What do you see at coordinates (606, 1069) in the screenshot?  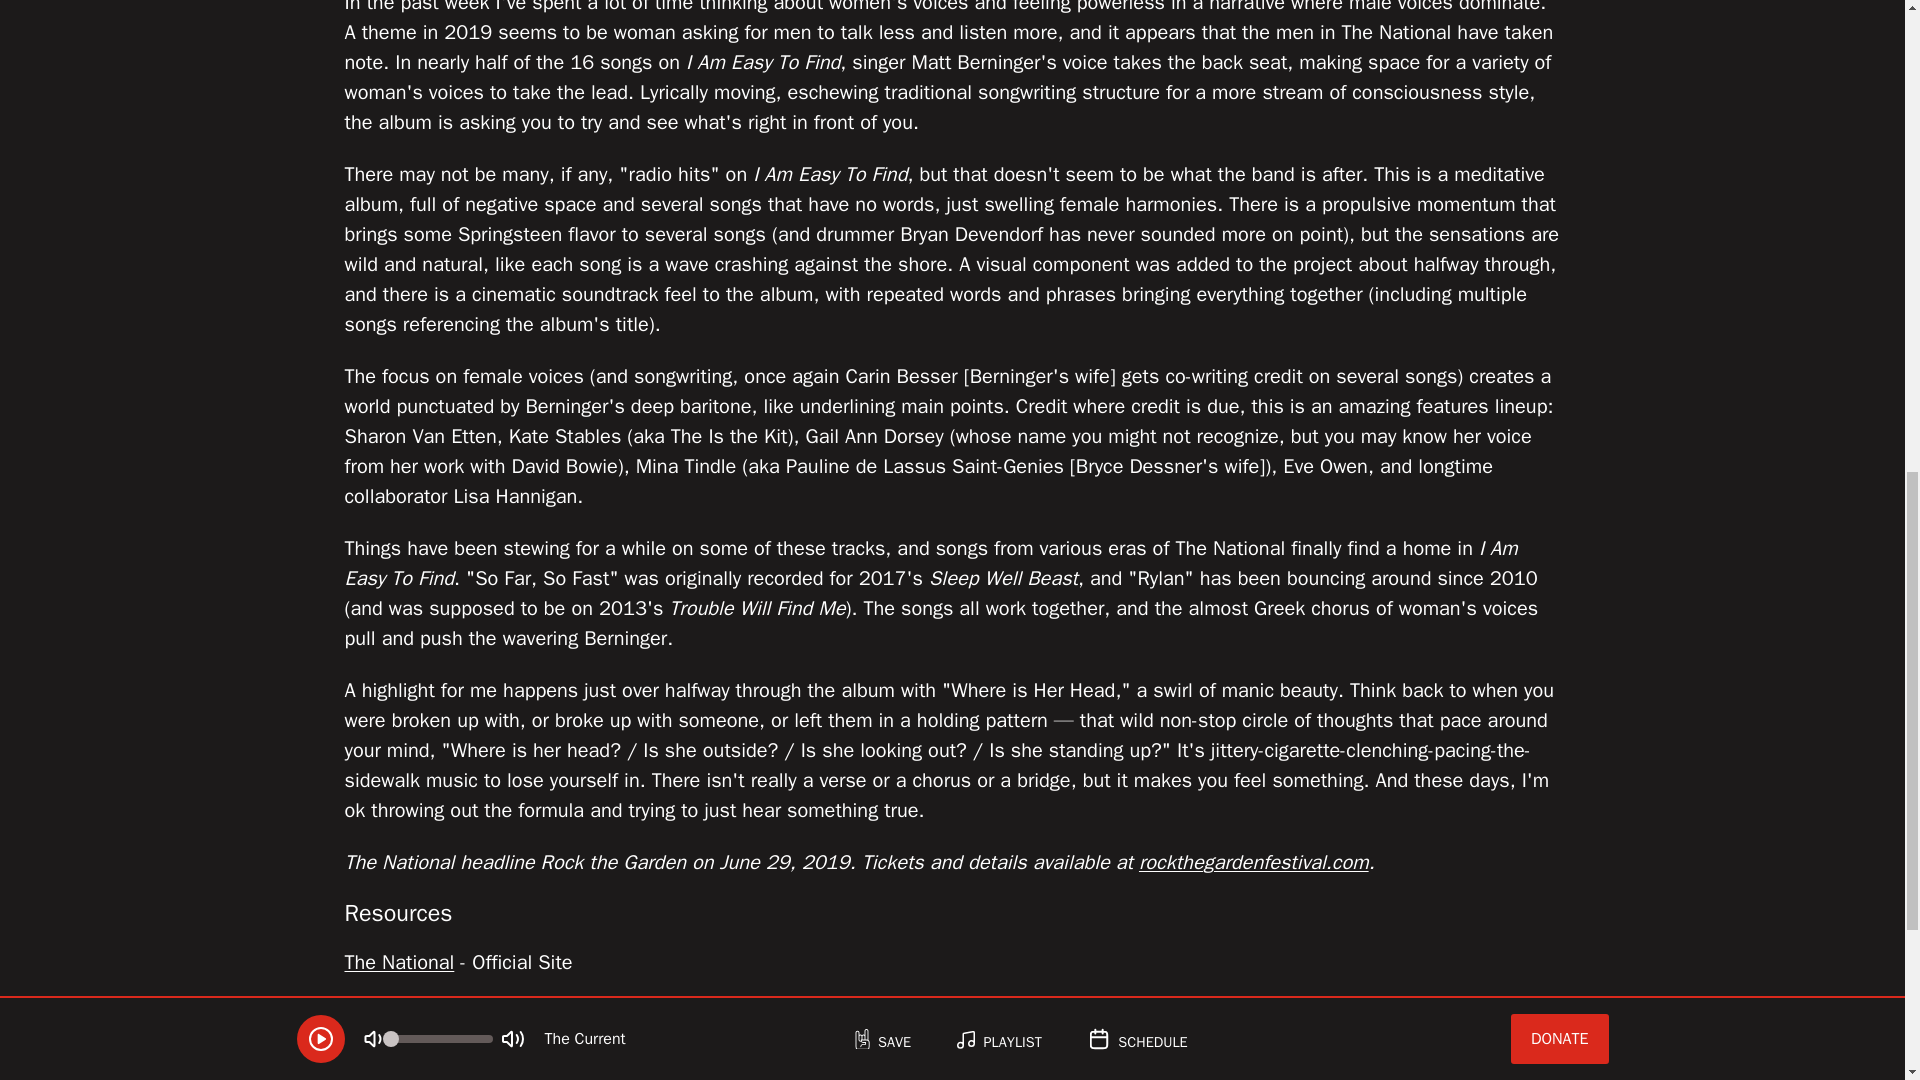 I see `Album of the Week: The National, 'Sleep Well Beast'` at bounding box center [606, 1069].